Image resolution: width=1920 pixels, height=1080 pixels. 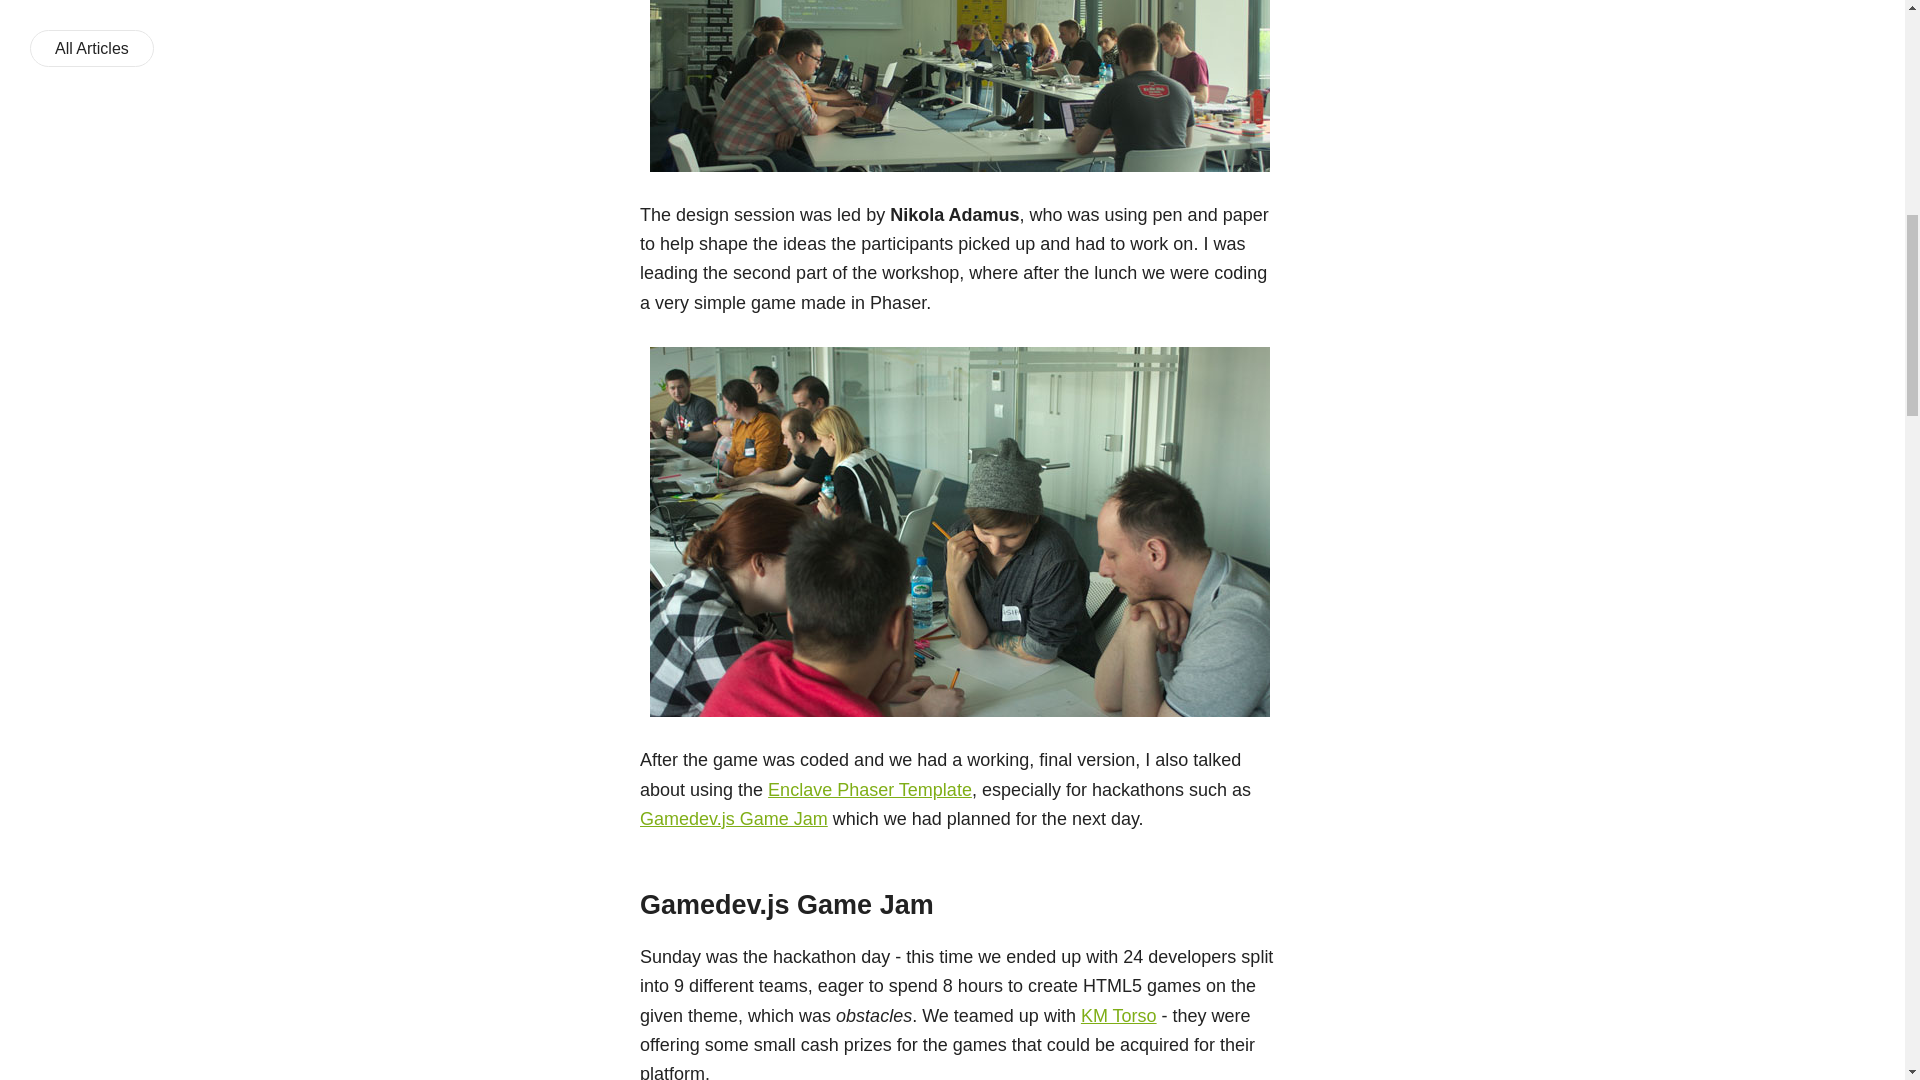 I want to click on KM Torso, so click(x=1118, y=1016).